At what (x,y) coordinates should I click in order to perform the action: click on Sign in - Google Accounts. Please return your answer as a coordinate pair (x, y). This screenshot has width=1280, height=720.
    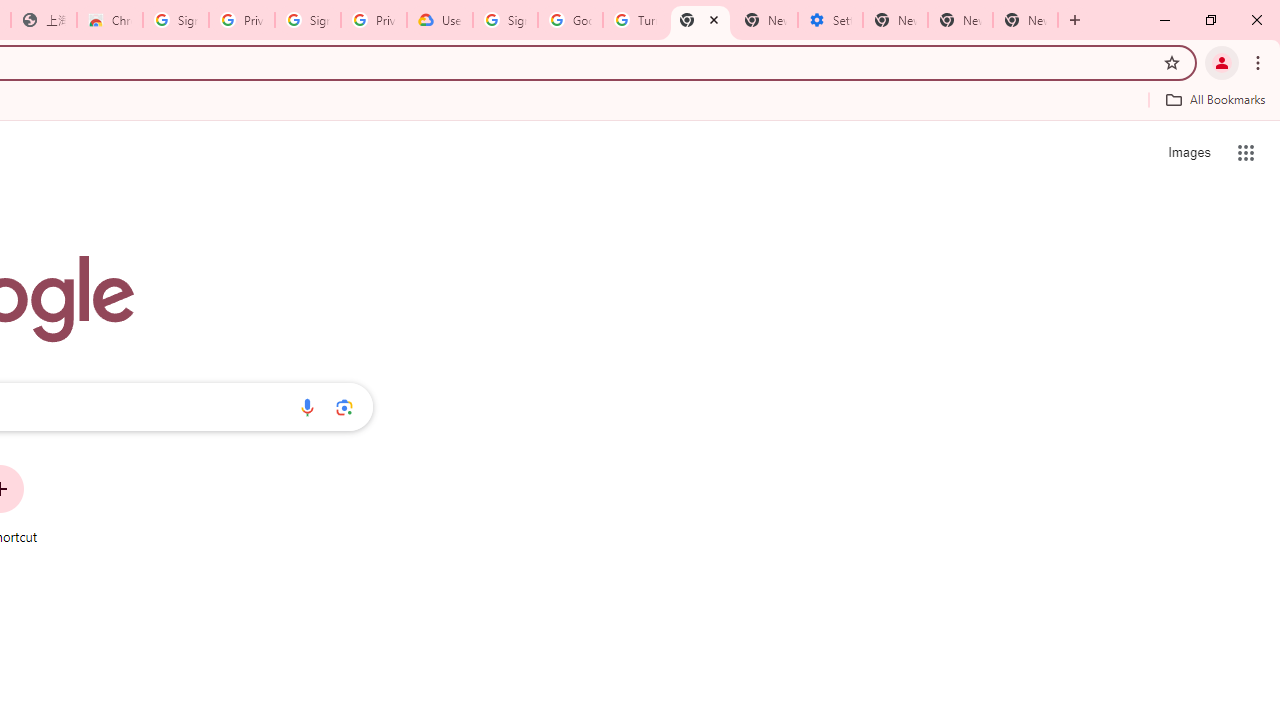
    Looking at the image, I should click on (308, 20).